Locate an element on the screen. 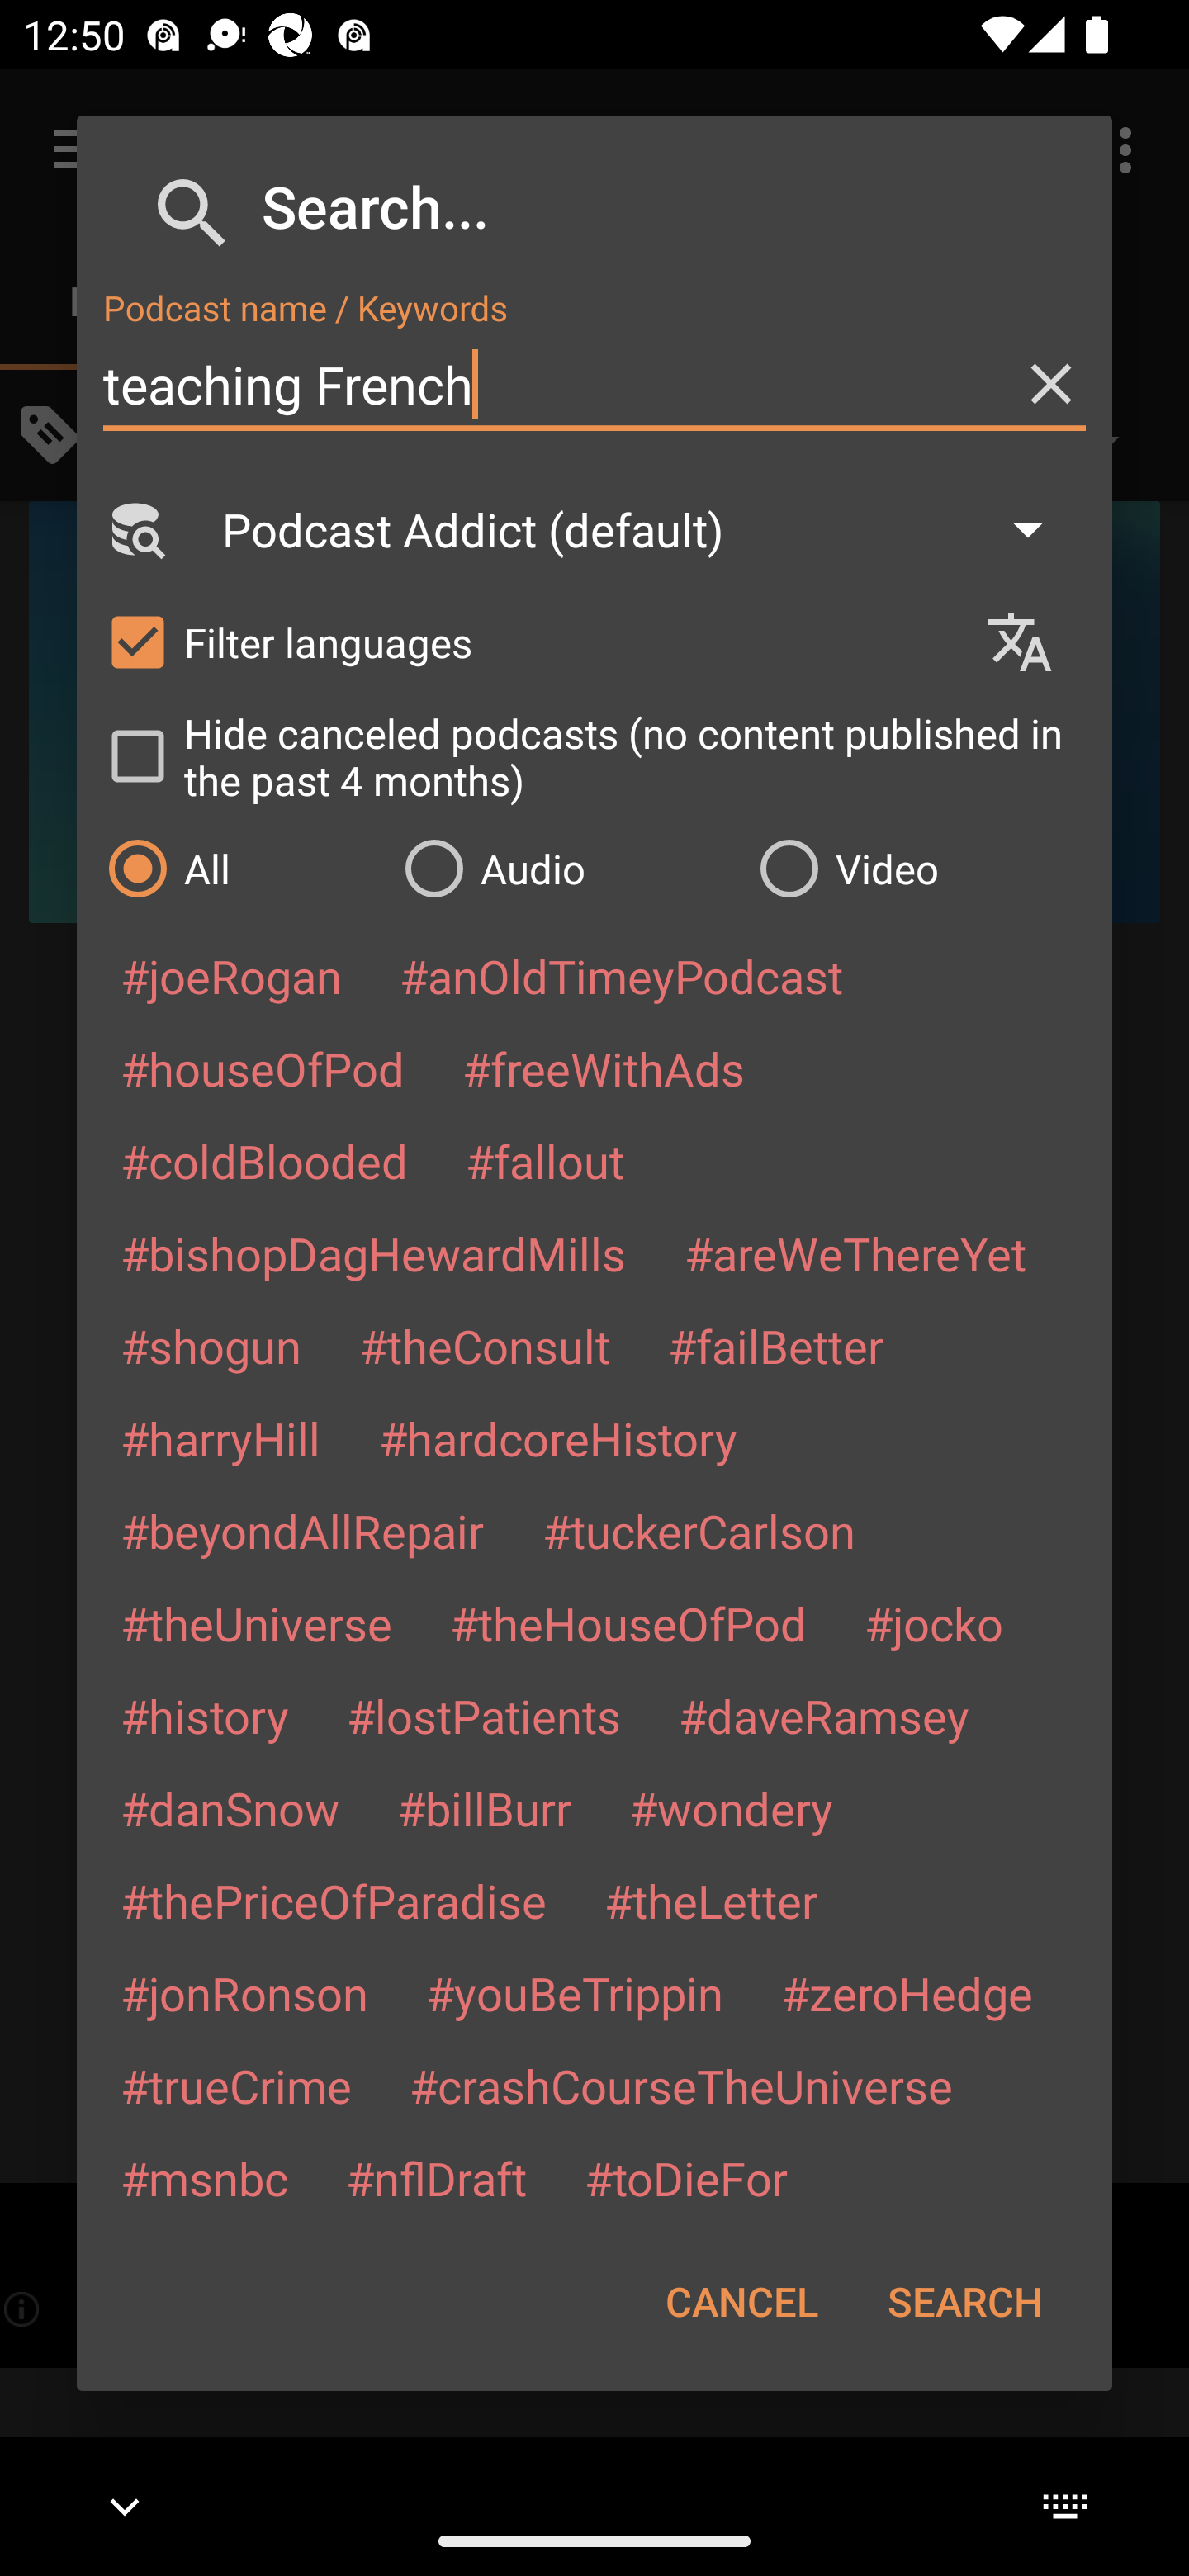  #thePriceOfParadise is located at coordinates (334, 1901).